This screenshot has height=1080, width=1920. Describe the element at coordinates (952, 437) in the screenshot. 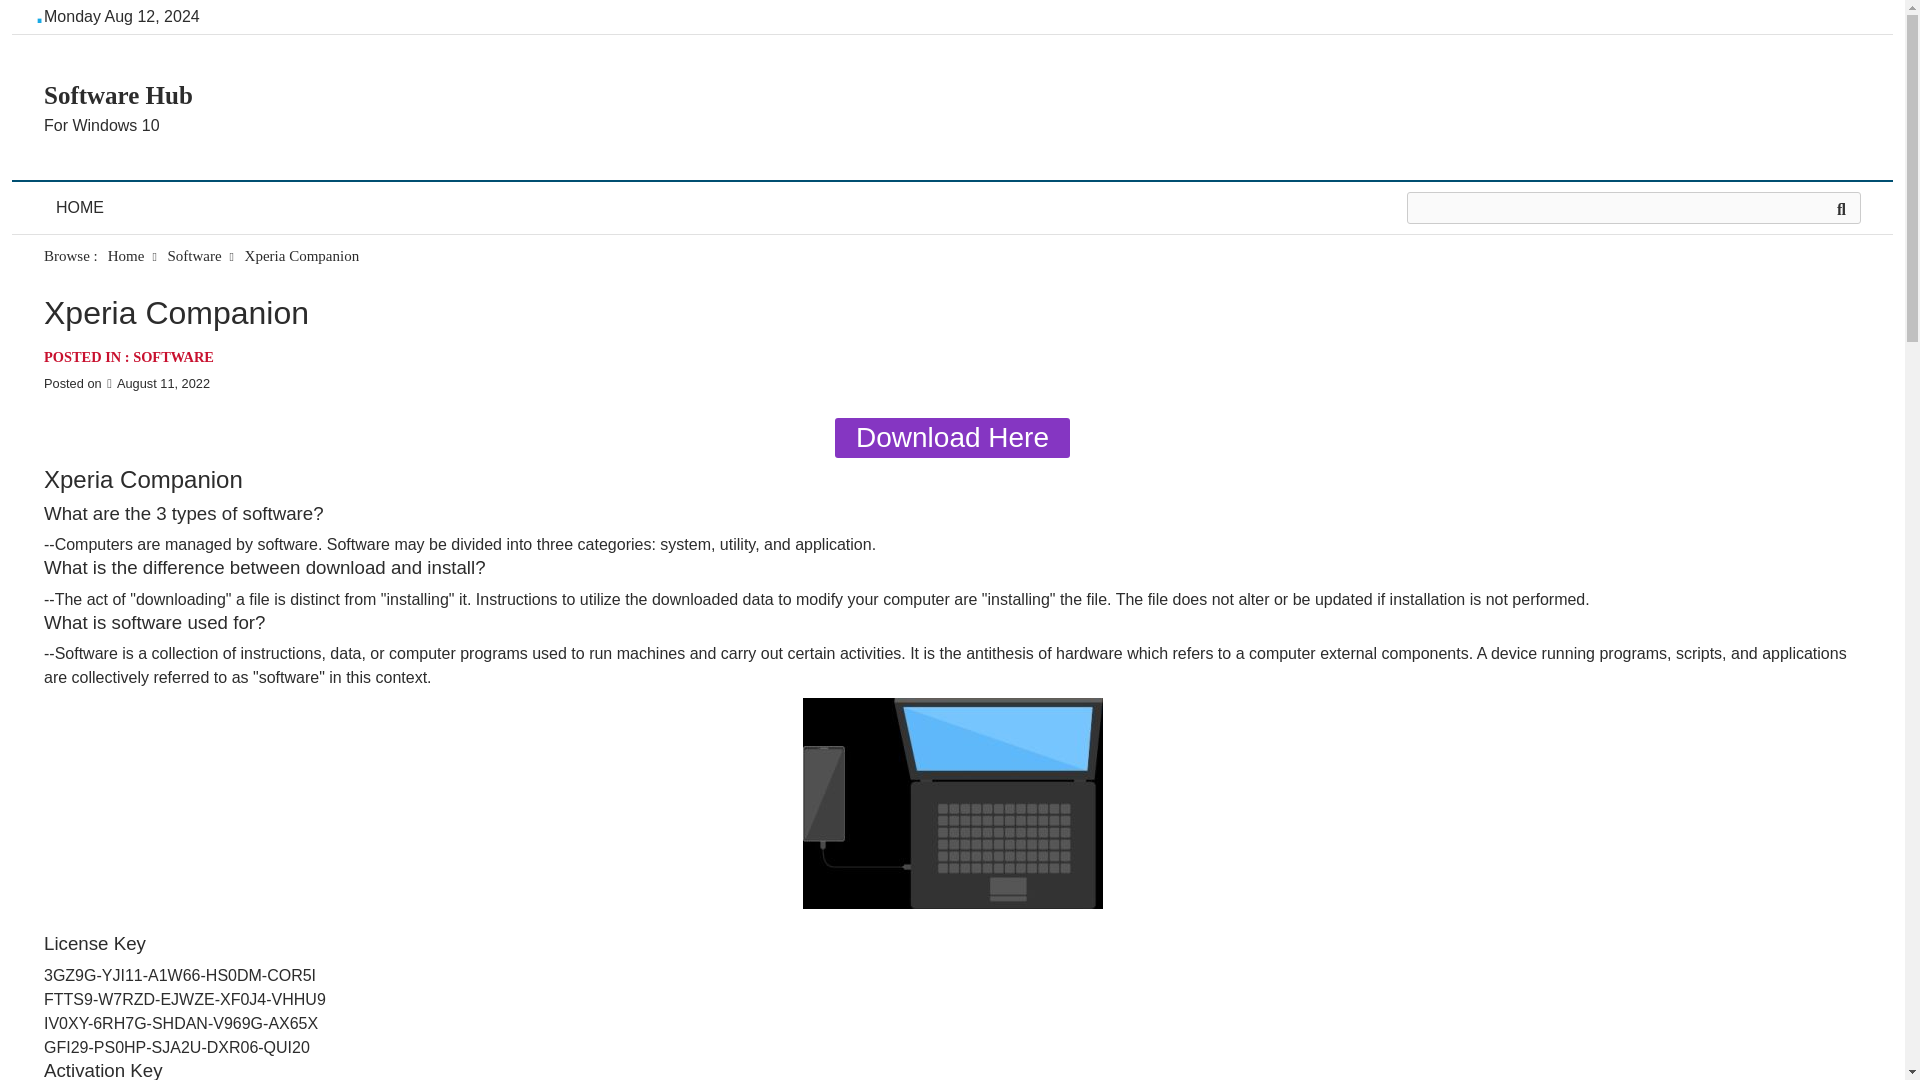

I see `Download Here` at that location.